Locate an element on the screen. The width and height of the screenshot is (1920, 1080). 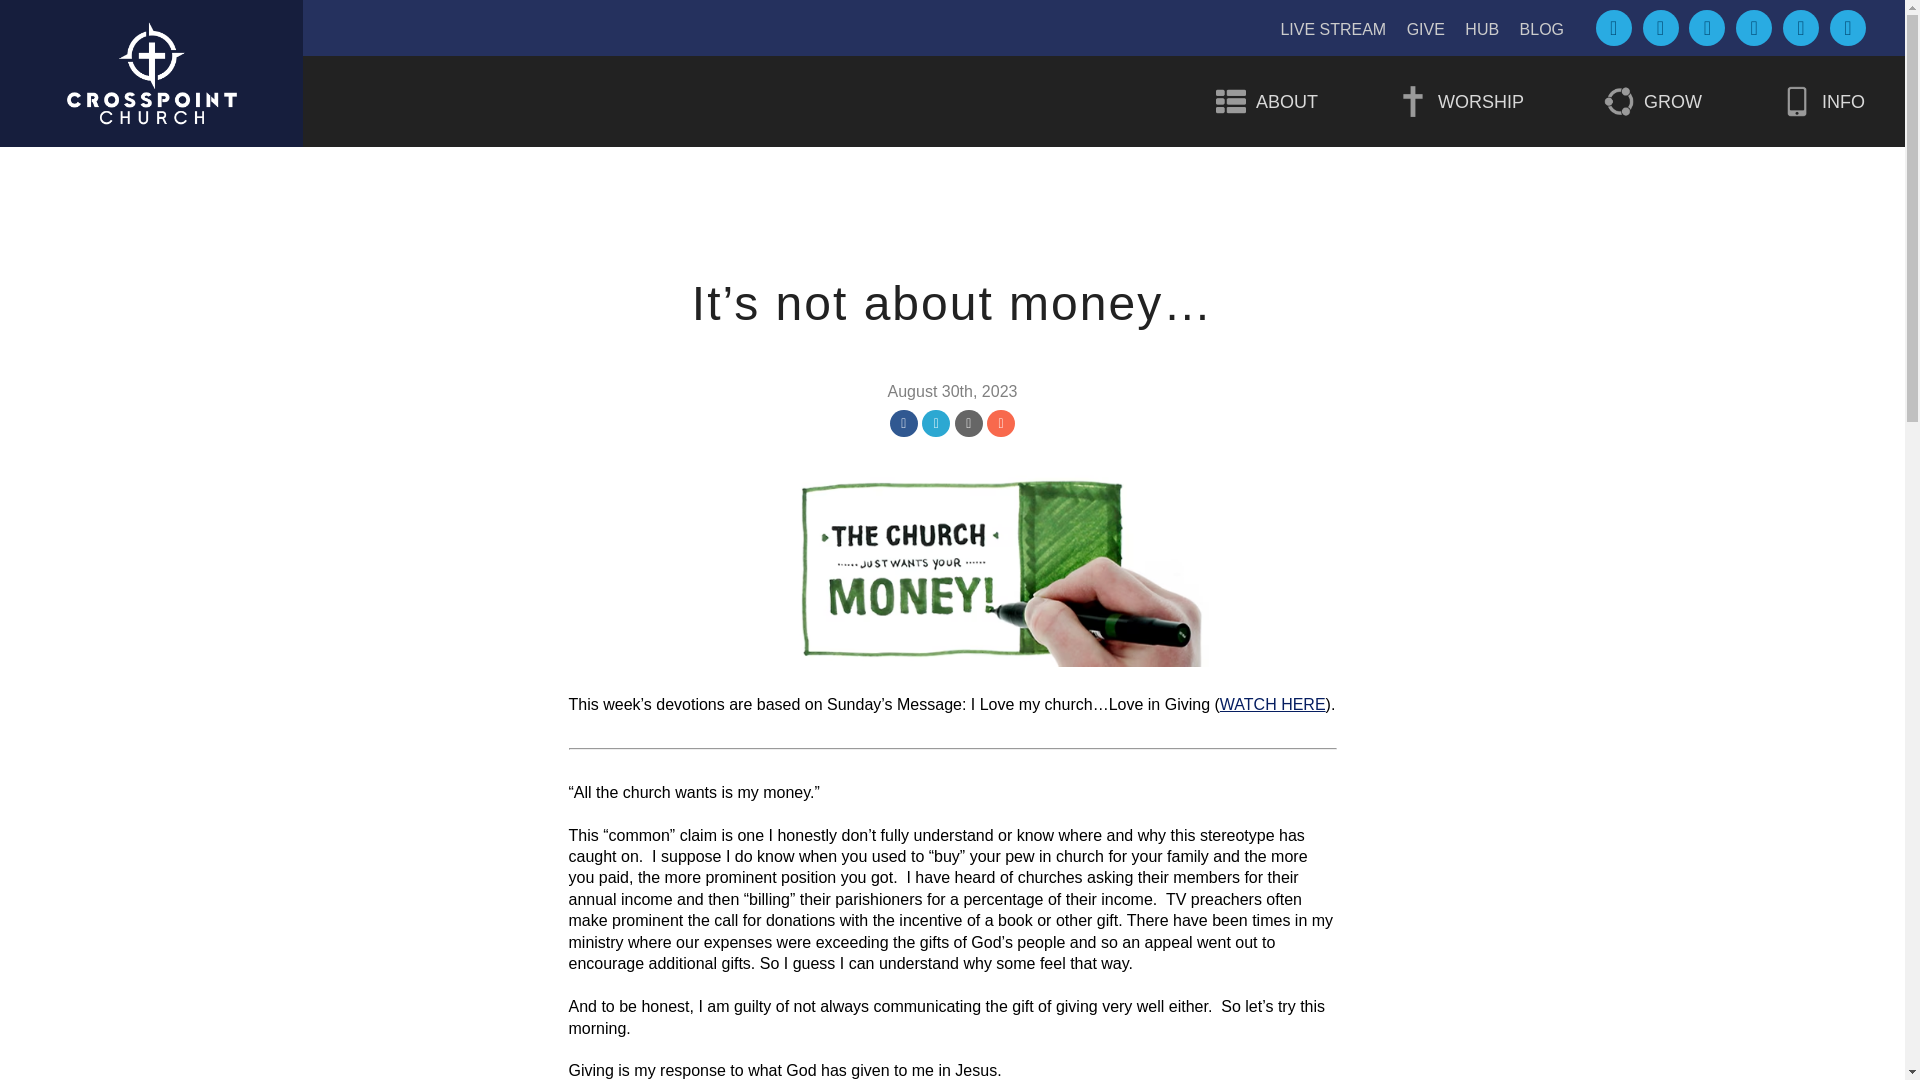
LIVE STREAM is located at coordinates (1333, 28).